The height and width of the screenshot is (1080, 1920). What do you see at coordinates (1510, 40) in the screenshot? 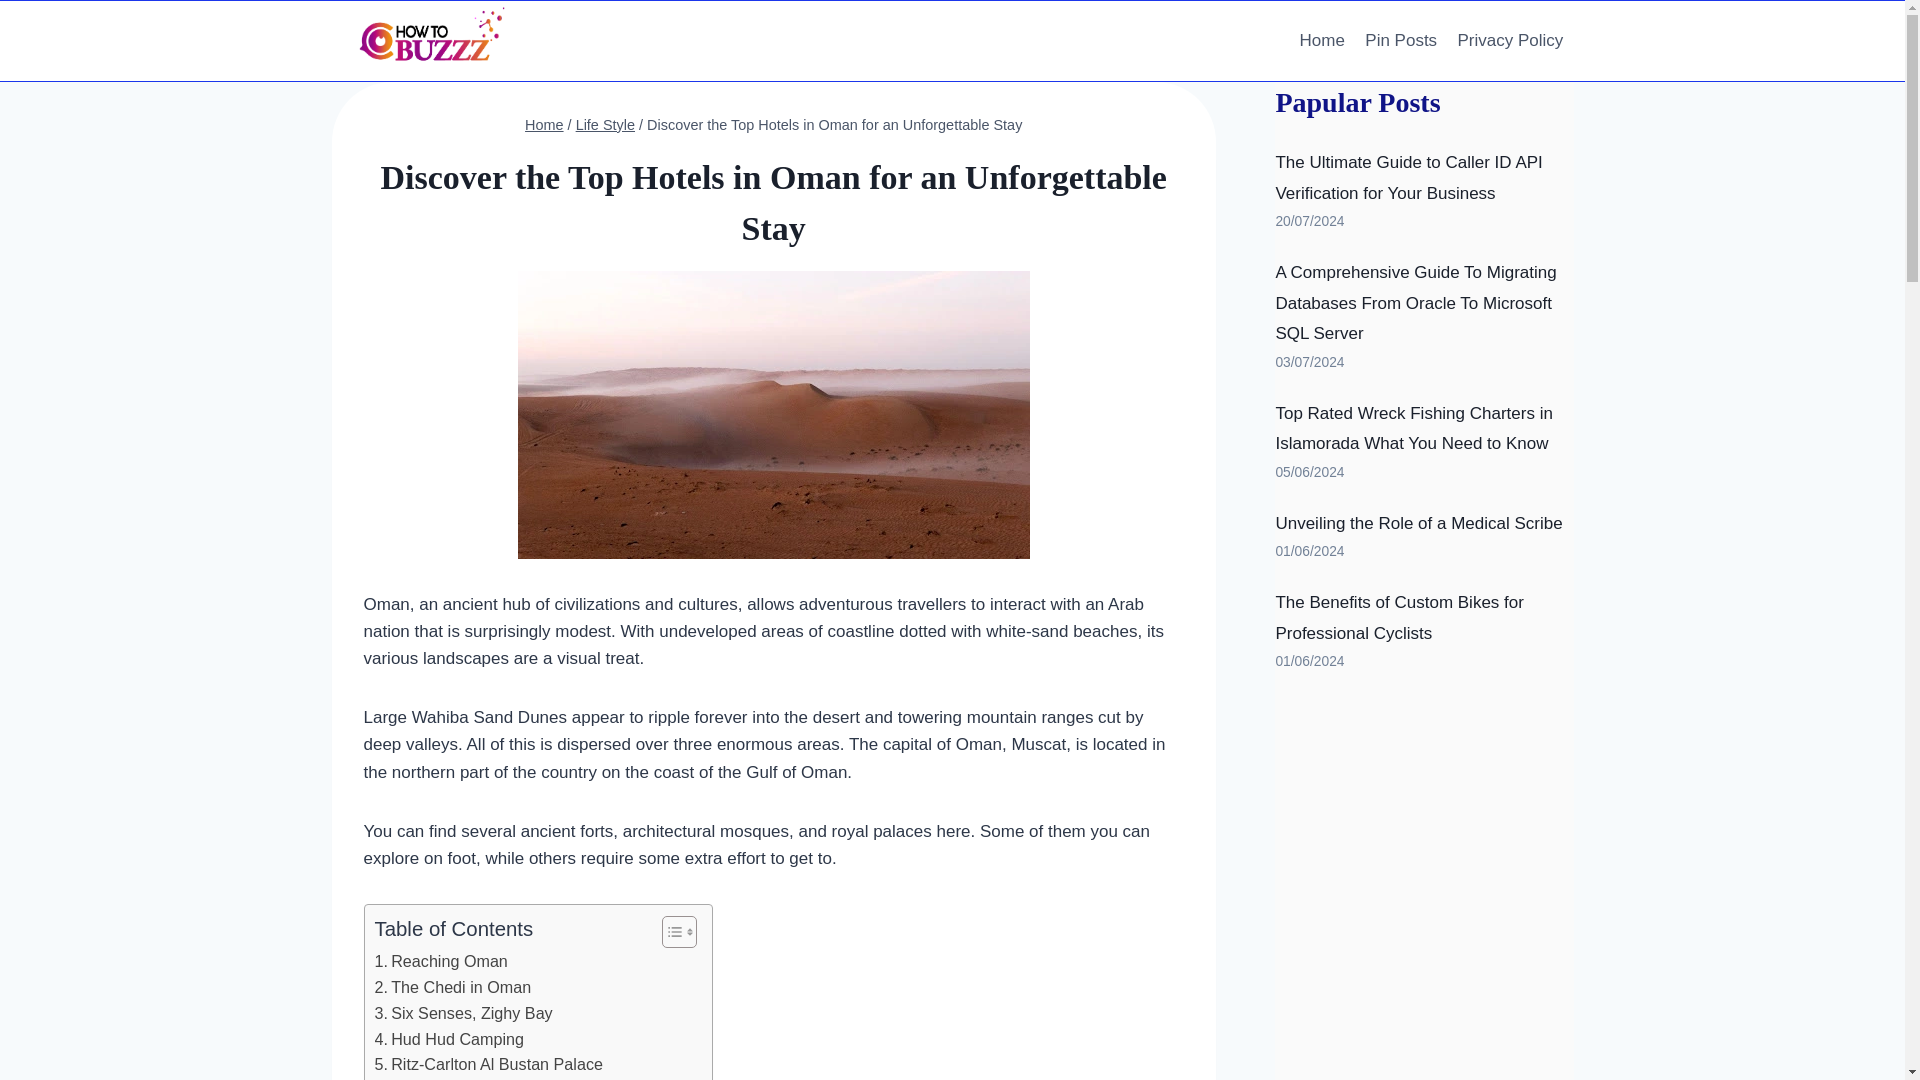
I see `Privacy Policy` at bounding box center [1510, 40].